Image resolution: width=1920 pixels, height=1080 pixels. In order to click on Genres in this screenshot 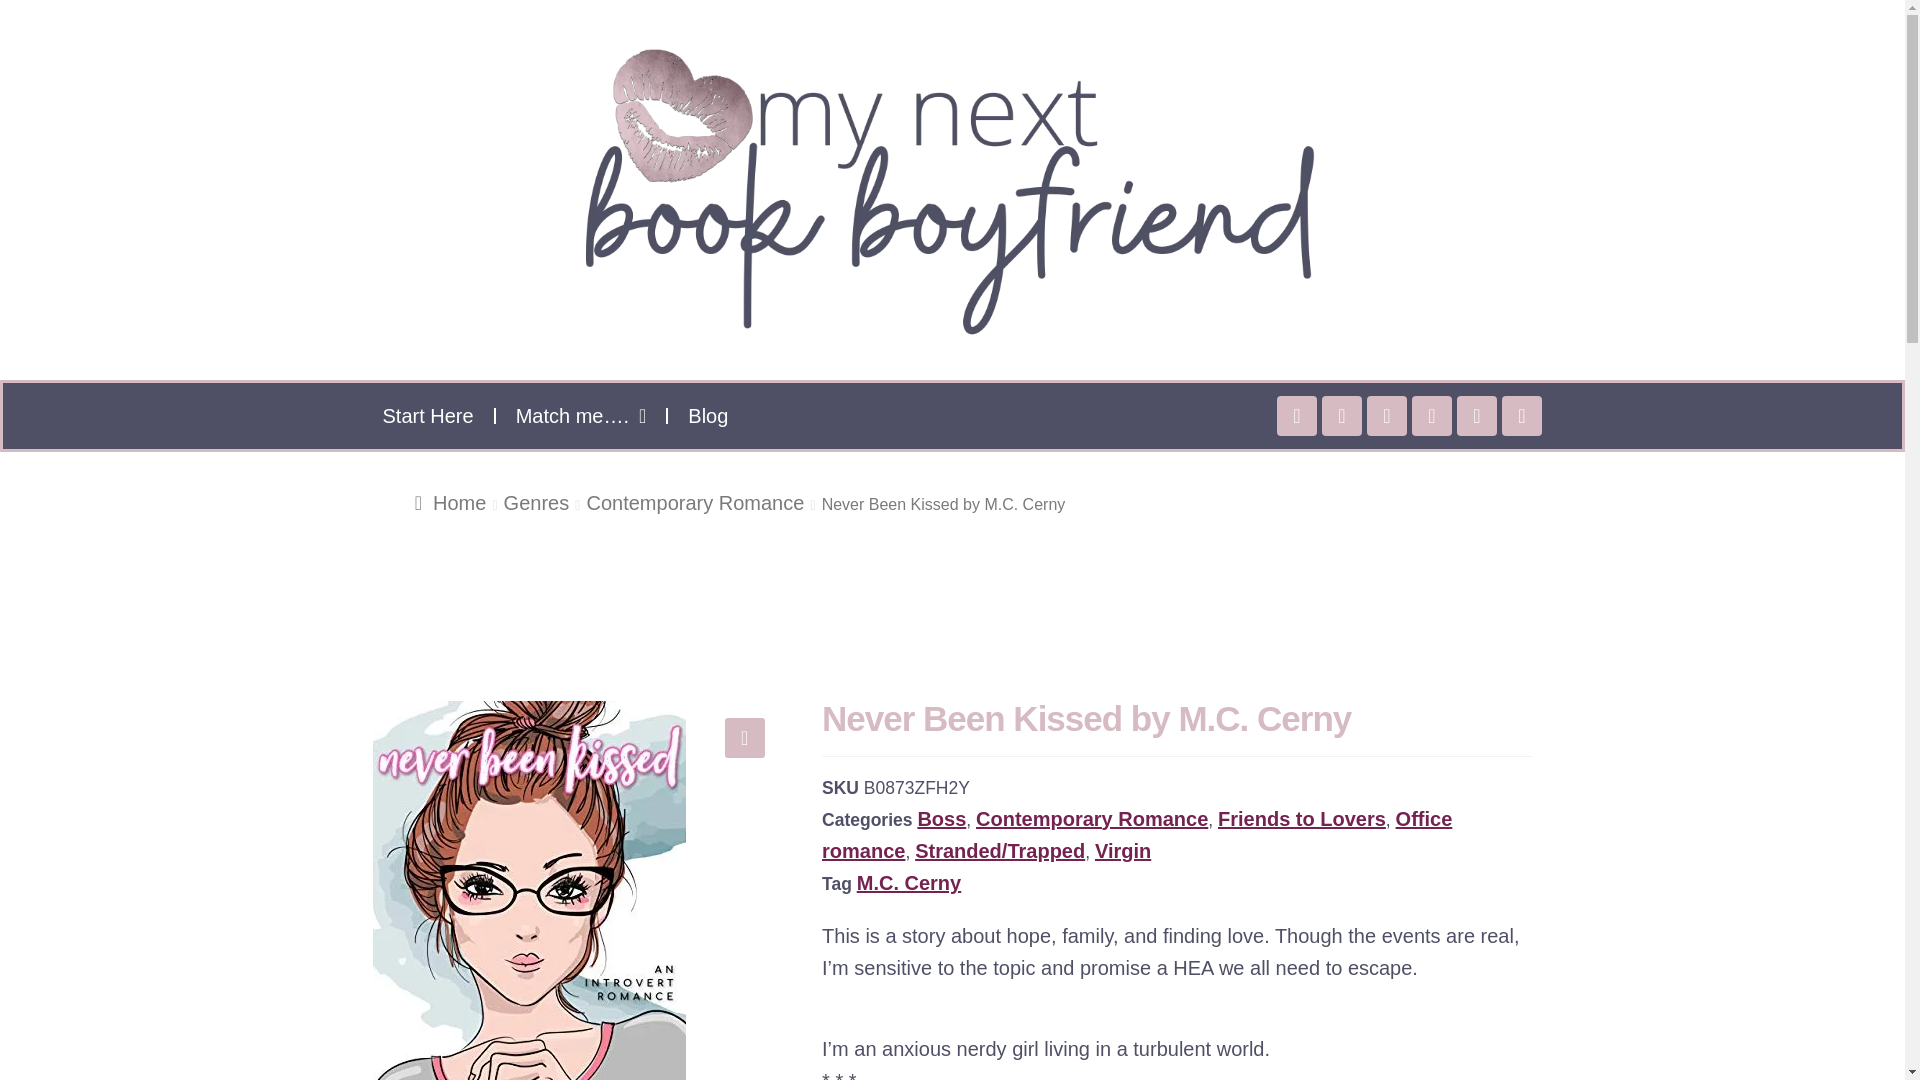, I will do `click(536, 503)`.